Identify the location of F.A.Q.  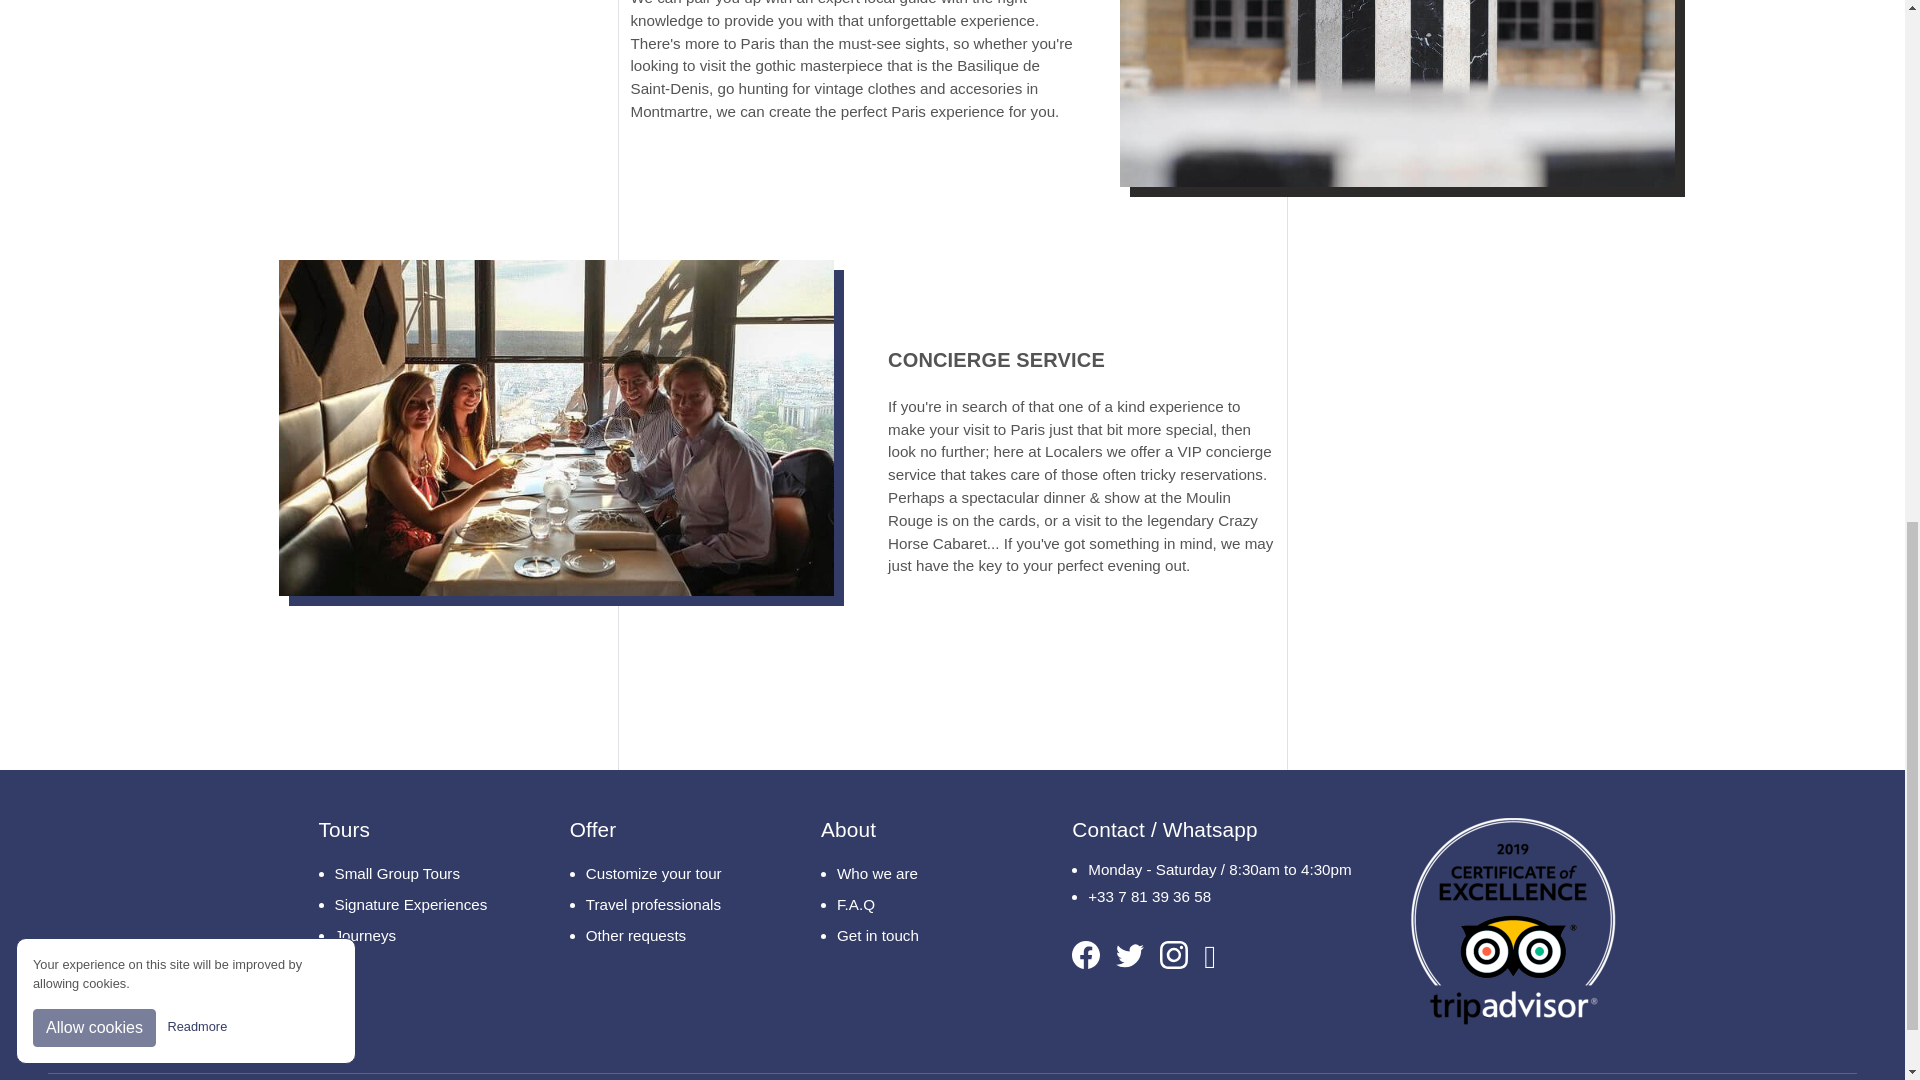
(916, 905).